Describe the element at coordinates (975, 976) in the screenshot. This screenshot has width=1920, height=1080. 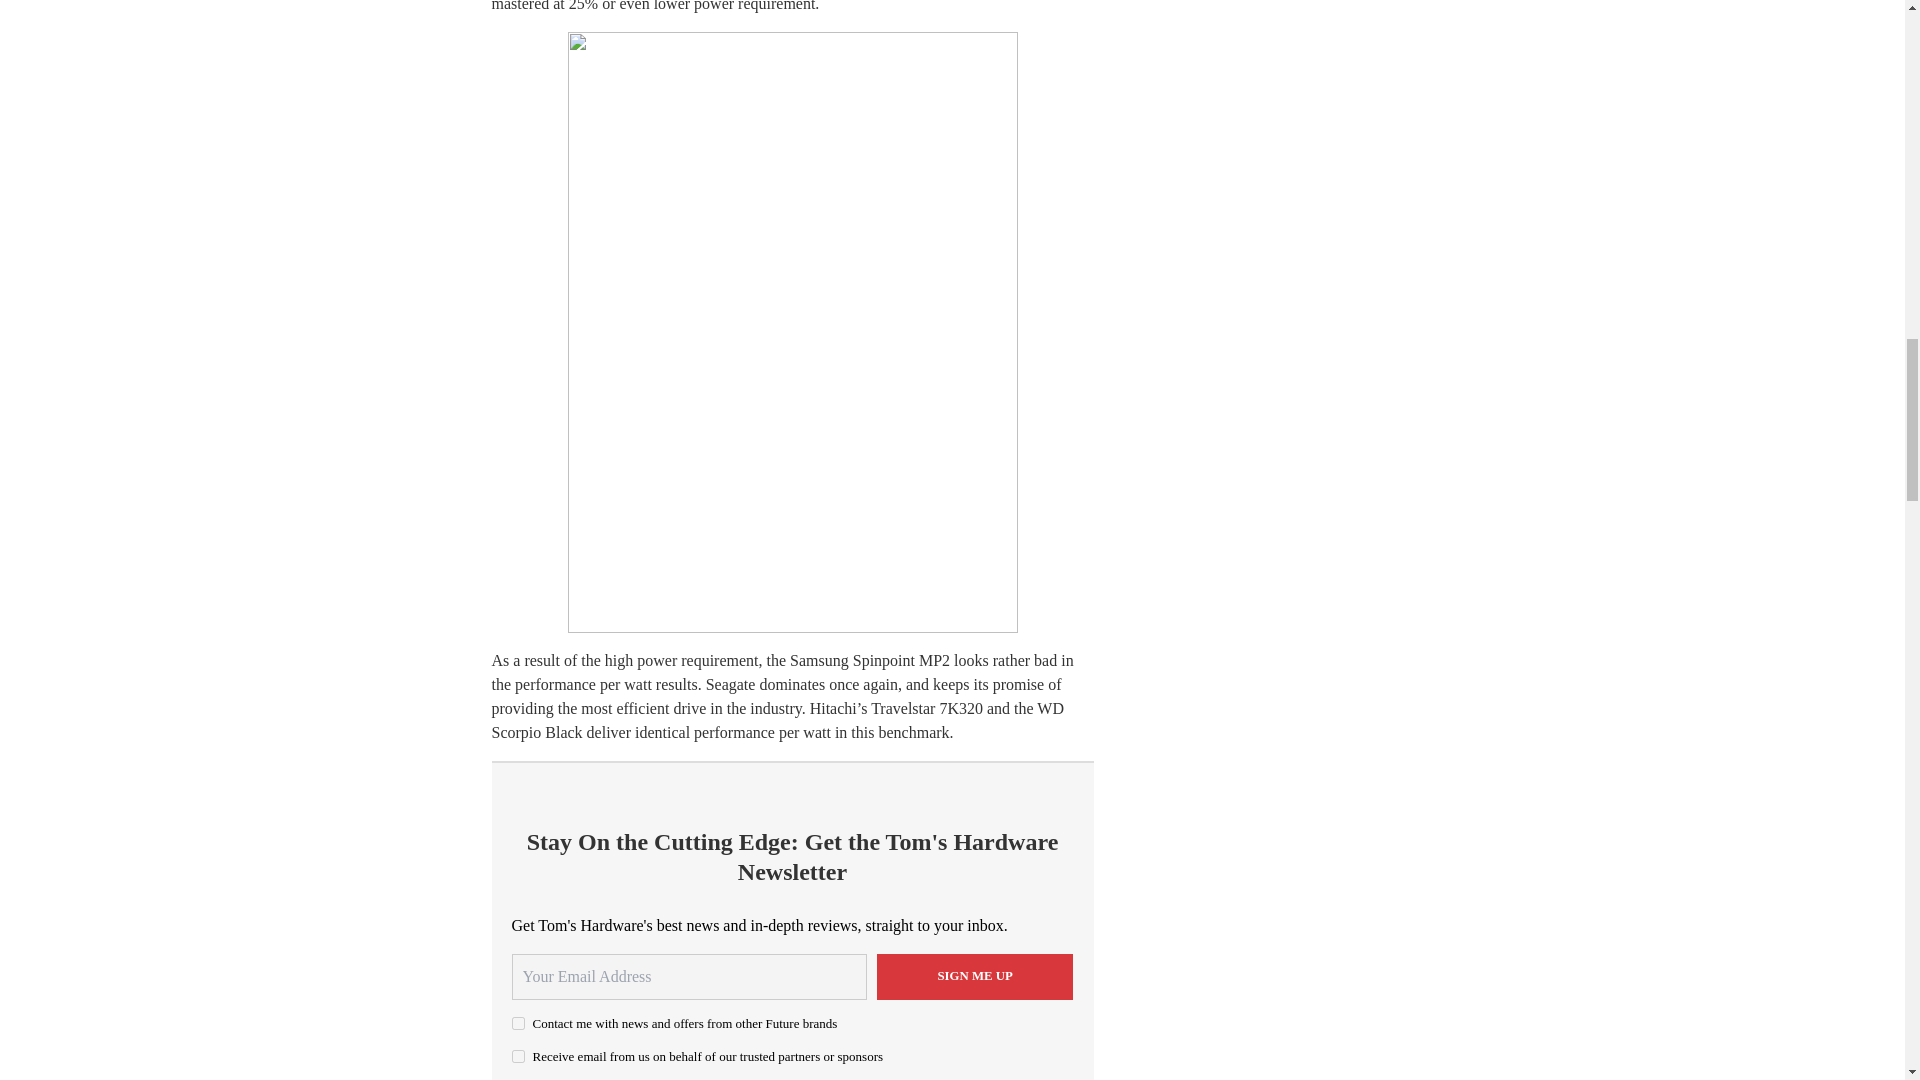
I see `Sign me up` at that location.